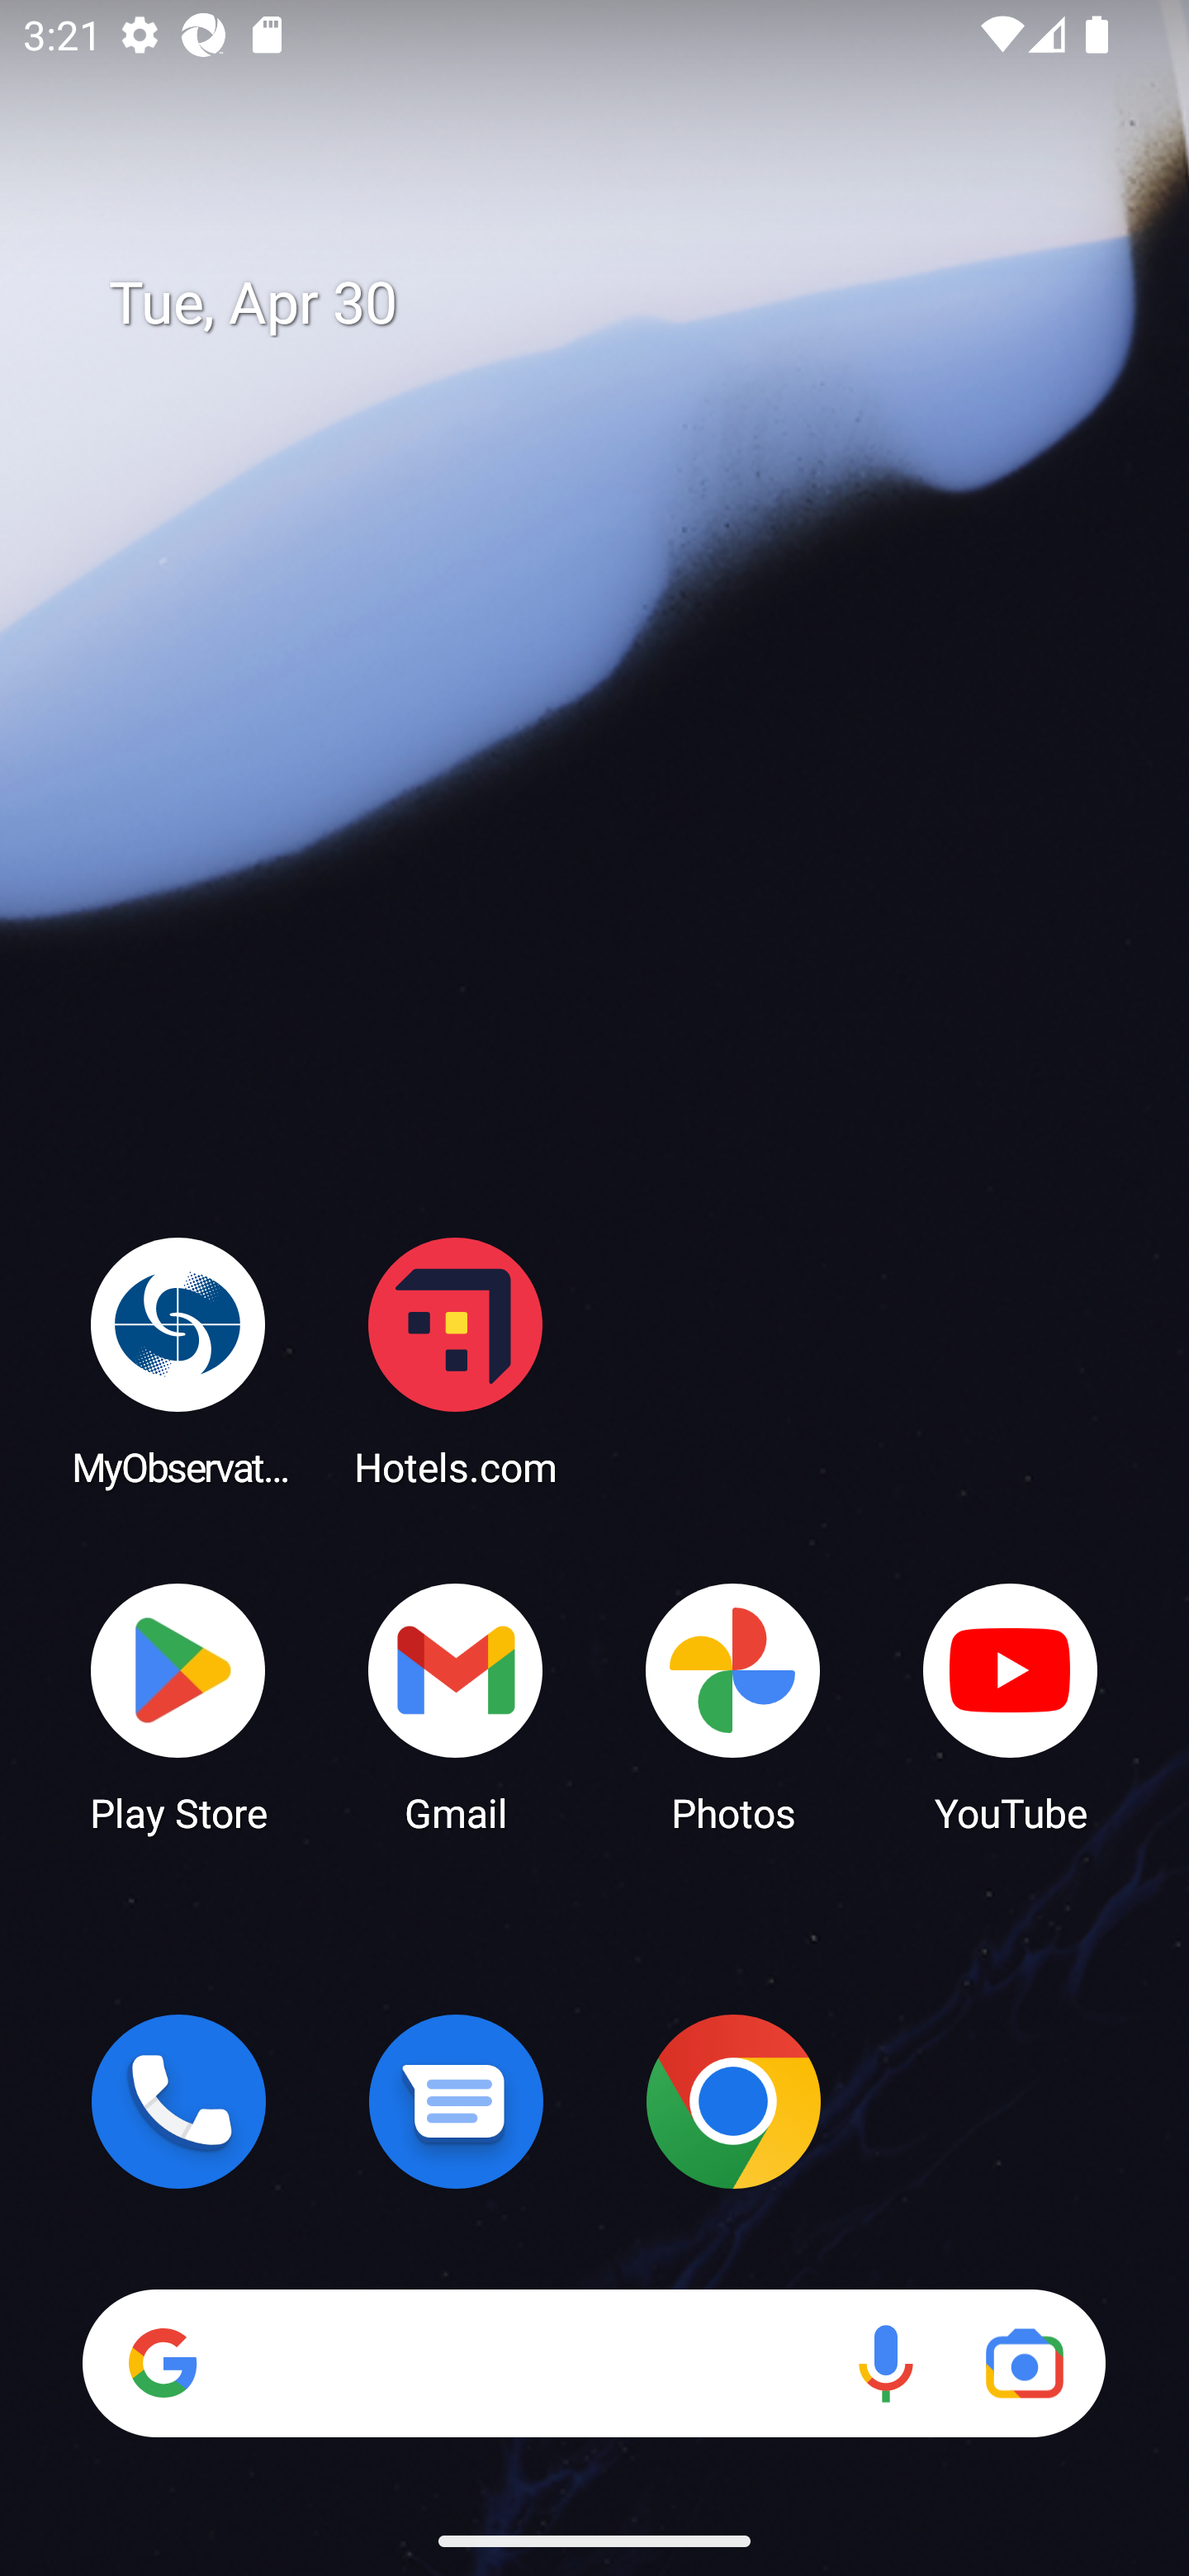 This screenshot has width=1189, height=2576. Describe the element at coordinates (178, 1706) in the screenshot. I see `Play Store` at that location.